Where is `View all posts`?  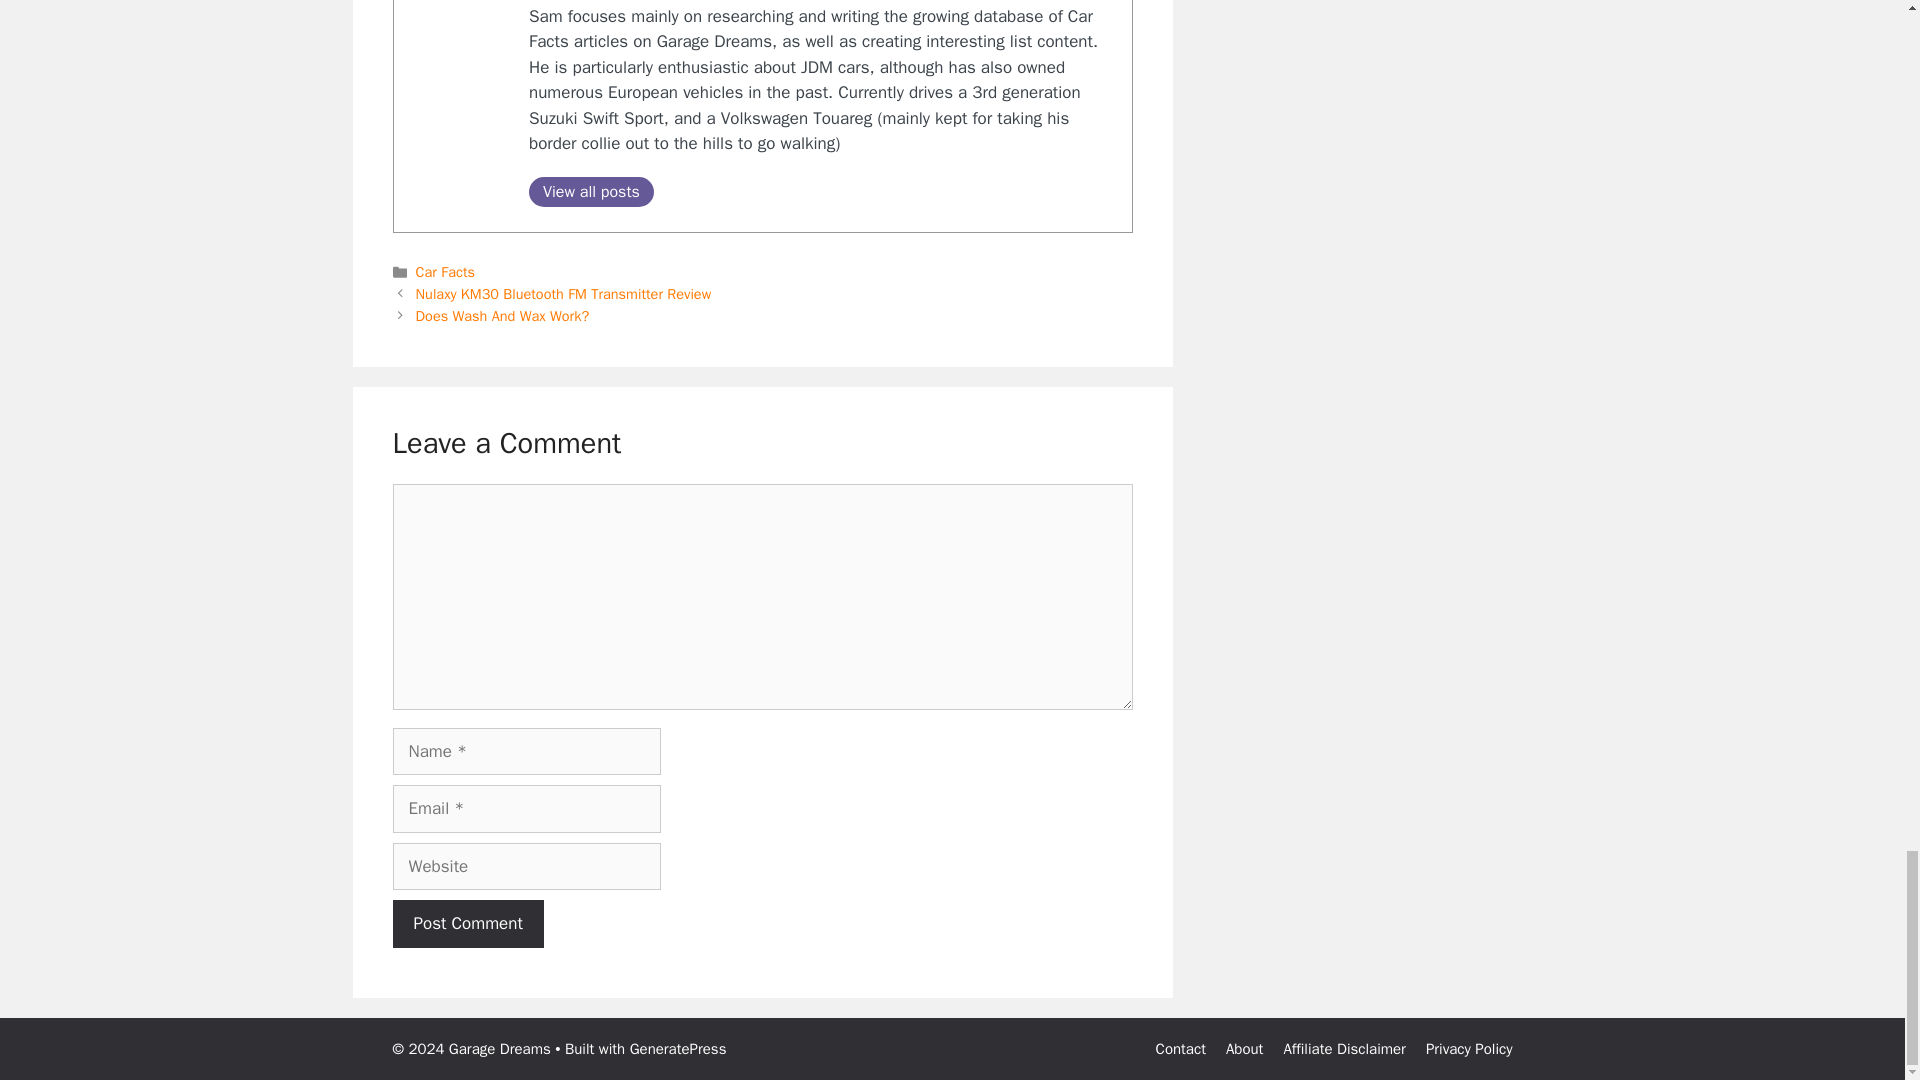 View all posts is located at coordinates (592, 192).